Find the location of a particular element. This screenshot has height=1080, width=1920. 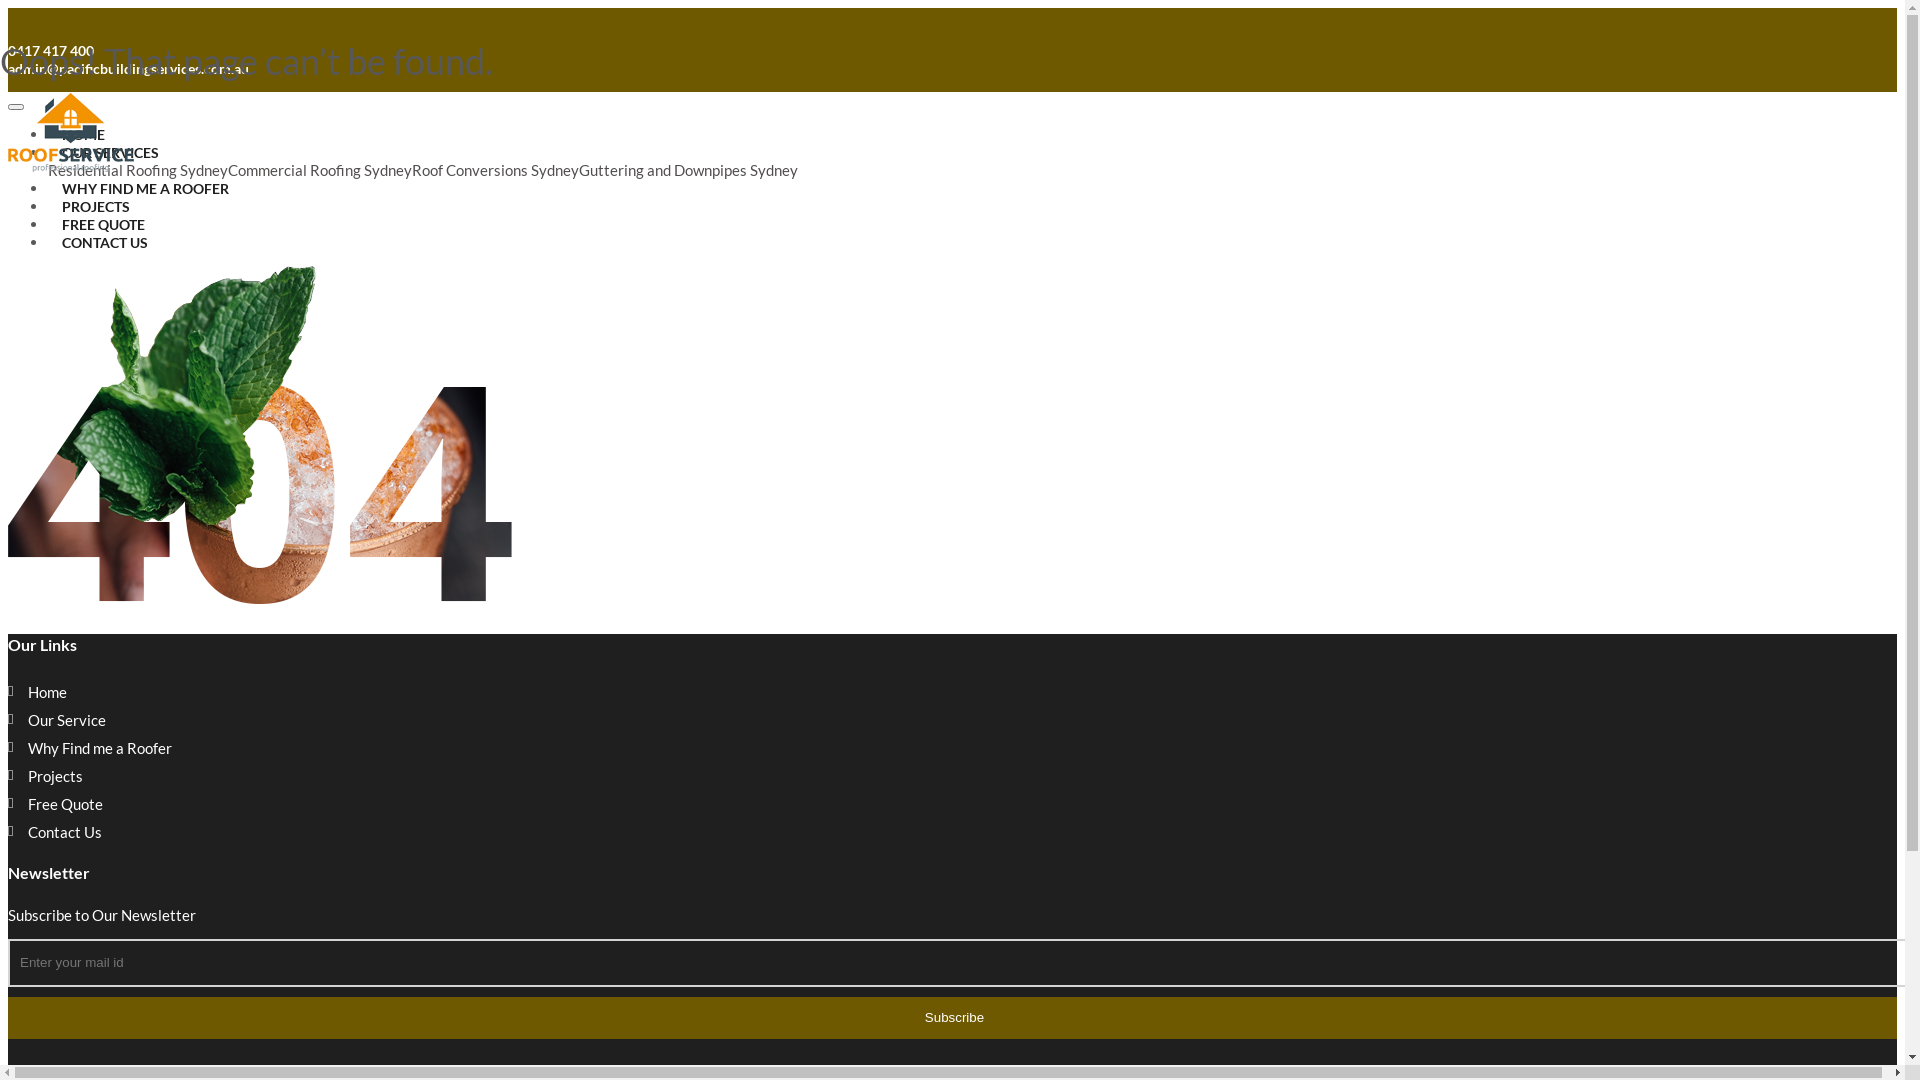

Free Quote is located at coordinates (66, 804).